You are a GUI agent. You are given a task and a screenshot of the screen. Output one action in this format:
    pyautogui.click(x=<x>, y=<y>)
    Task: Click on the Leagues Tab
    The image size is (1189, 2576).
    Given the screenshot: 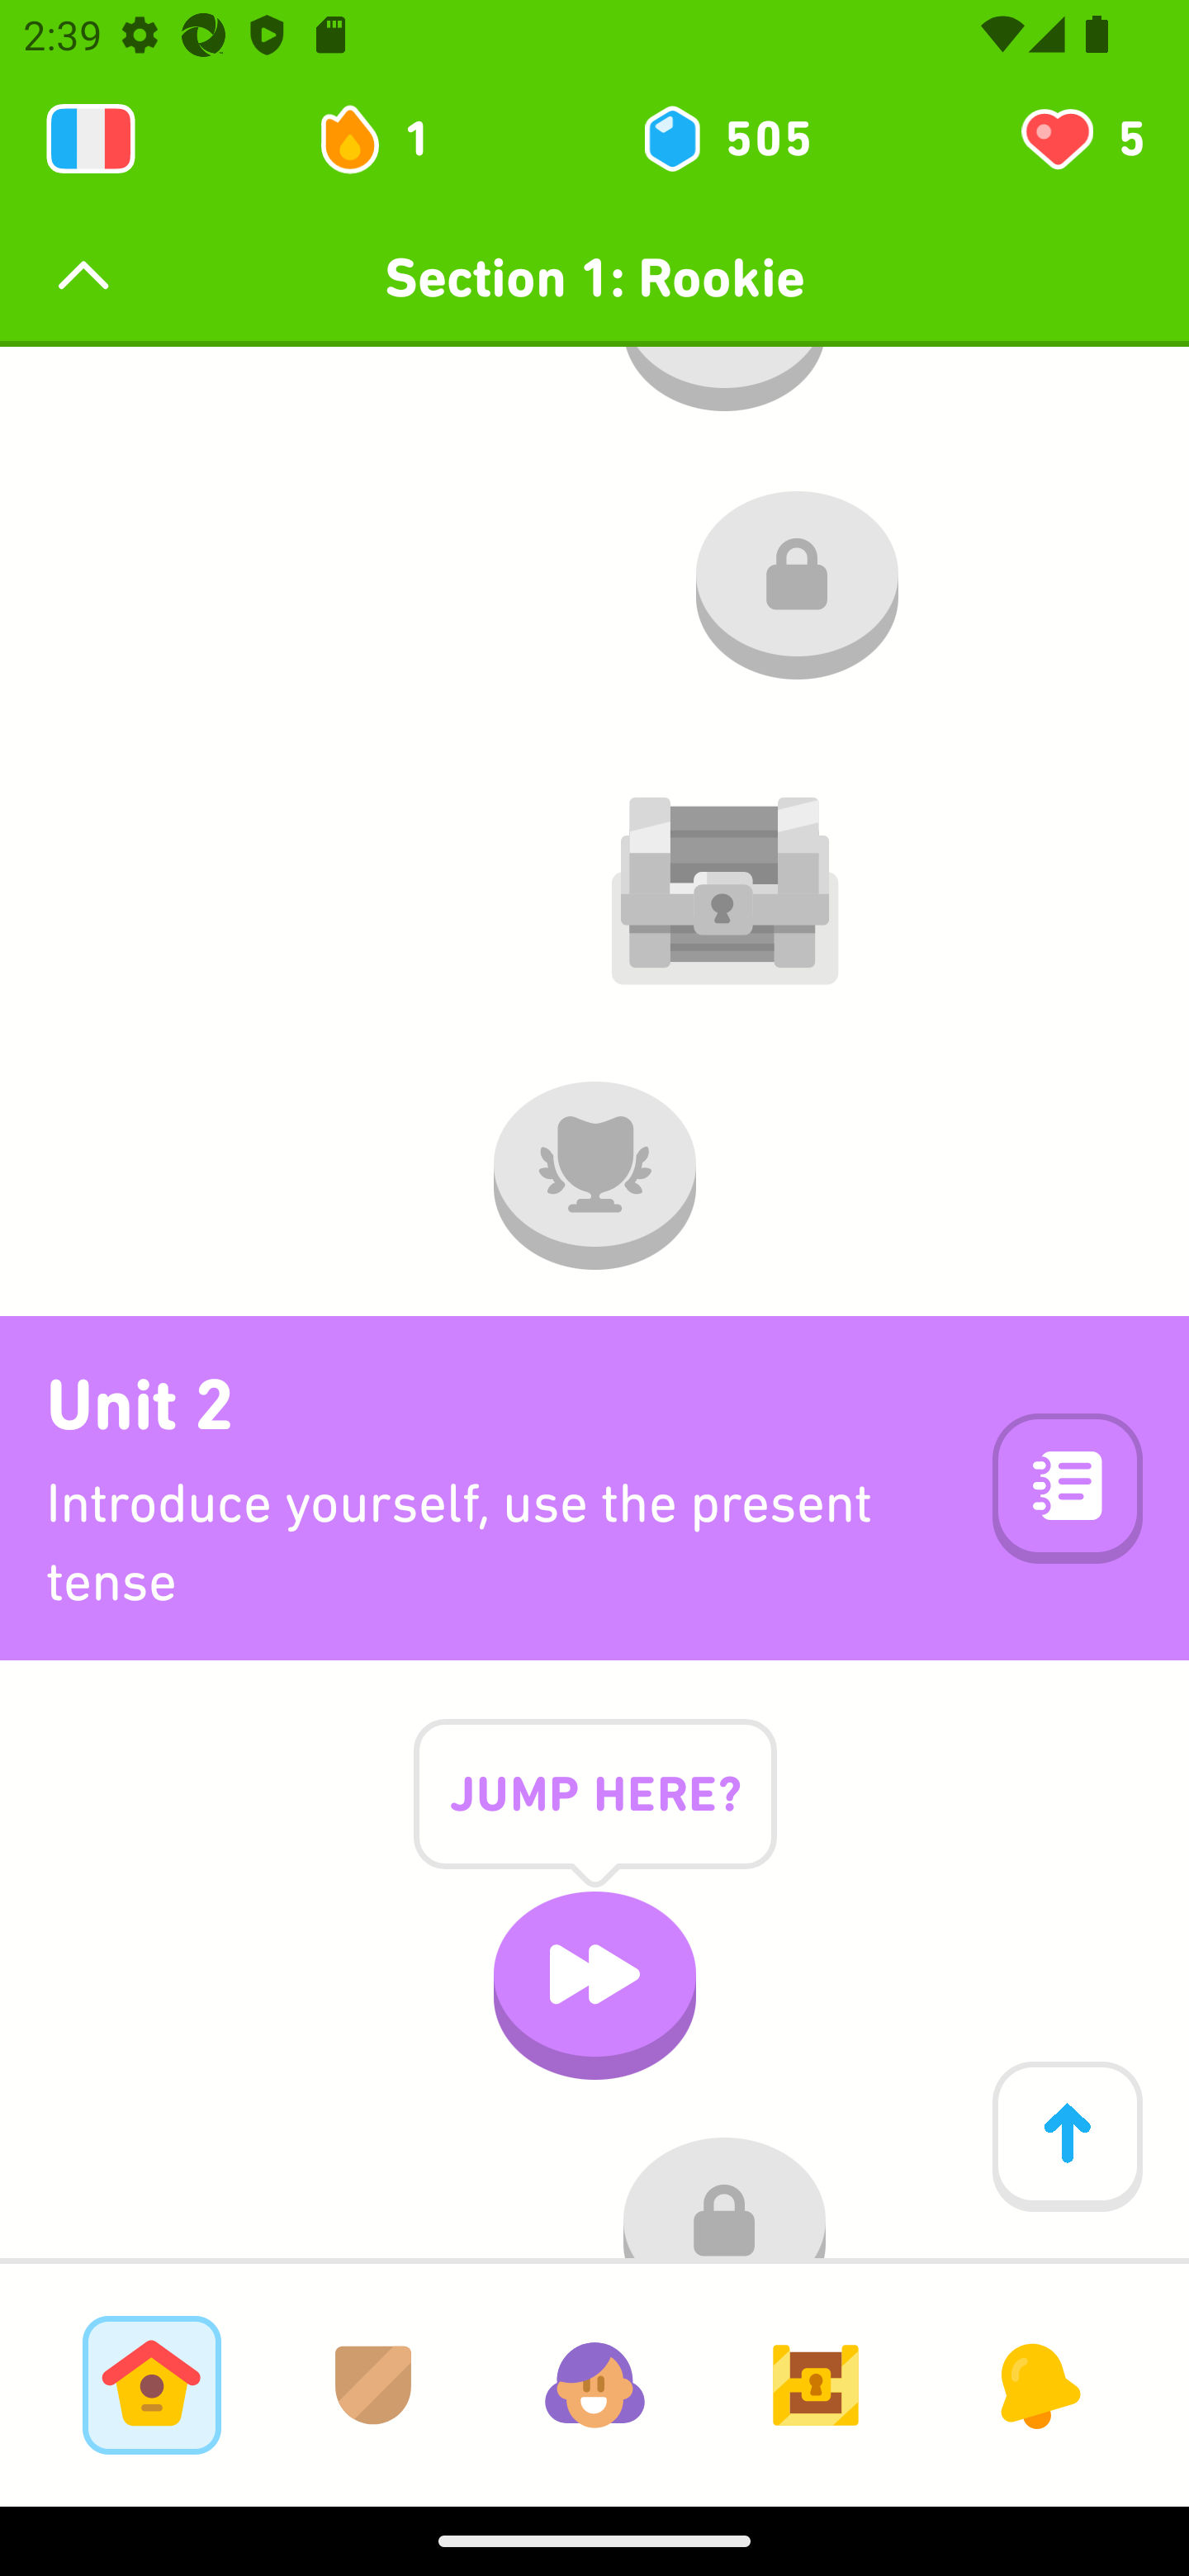 What is the action you would take?
    pyautogui.click(x=373, y=2384)
    